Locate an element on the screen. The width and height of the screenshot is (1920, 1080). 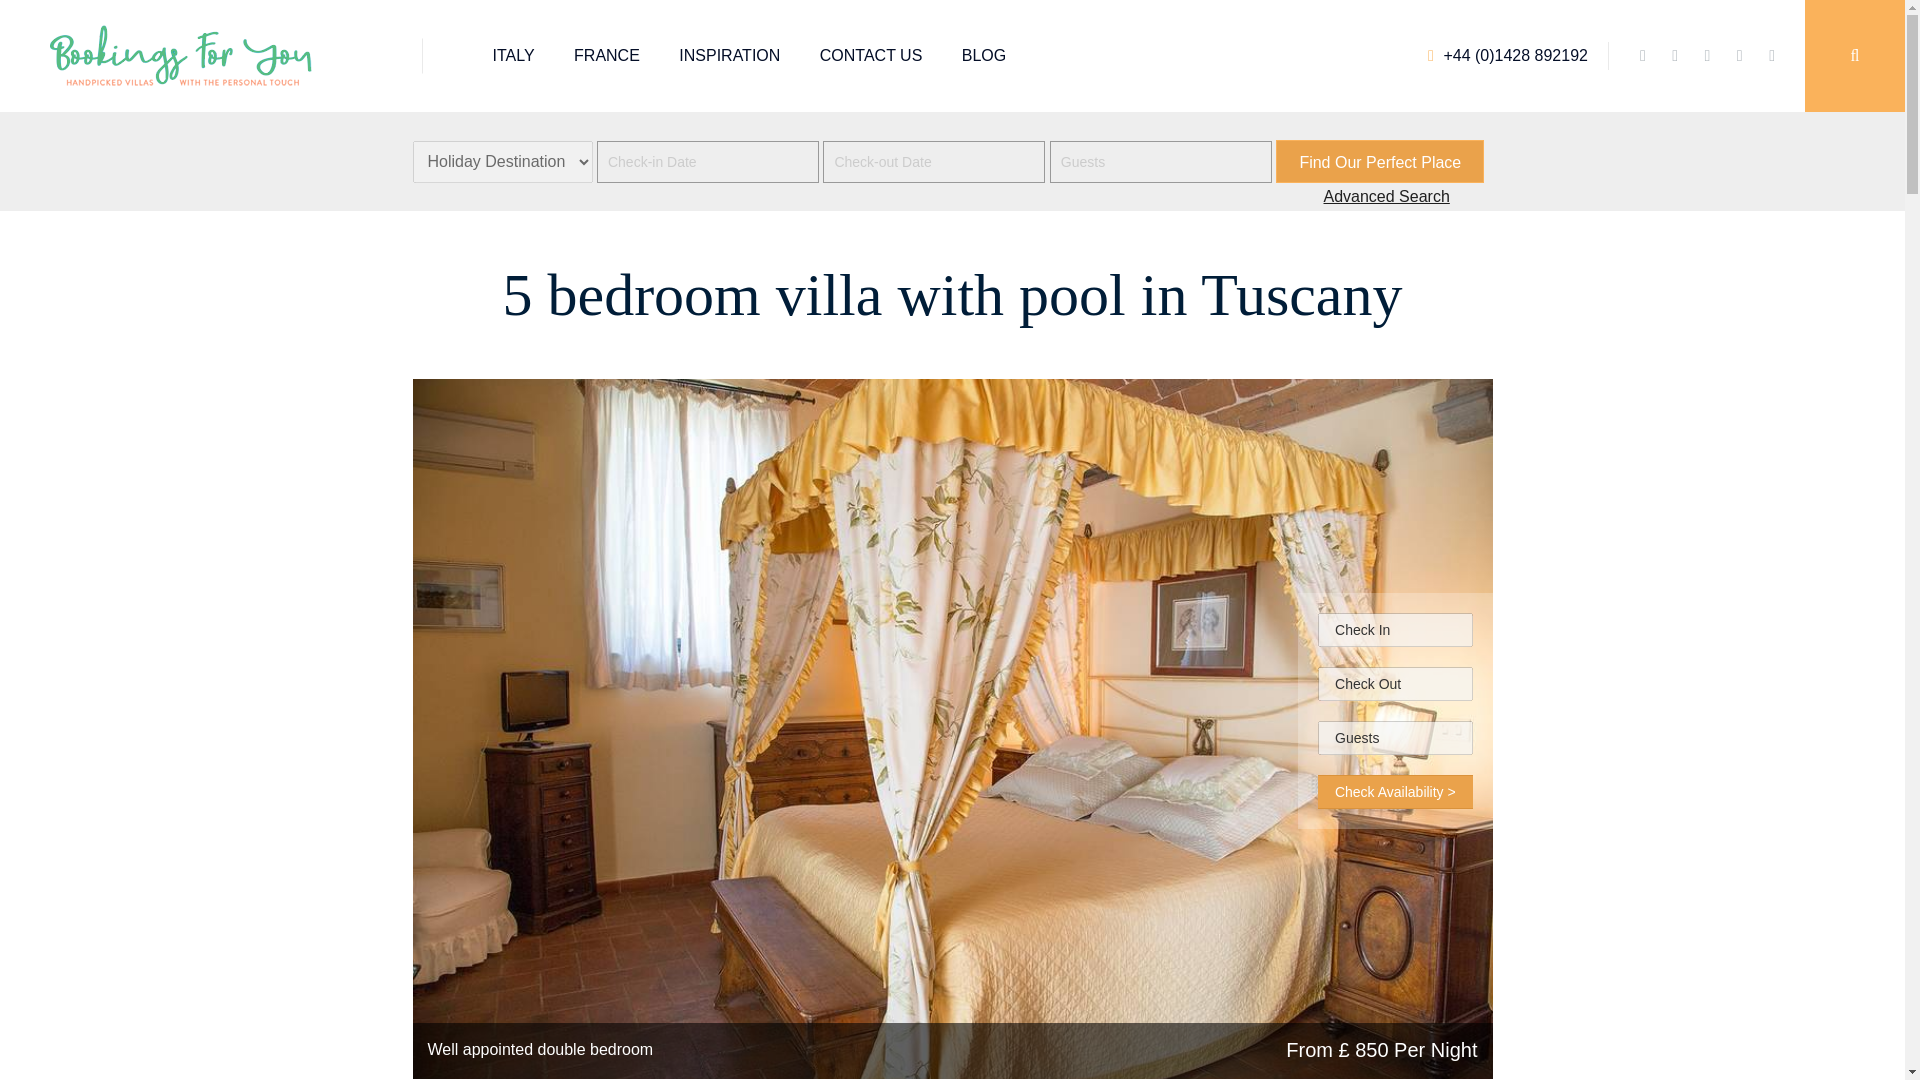
ITALY is located at coordinates (512, 56).